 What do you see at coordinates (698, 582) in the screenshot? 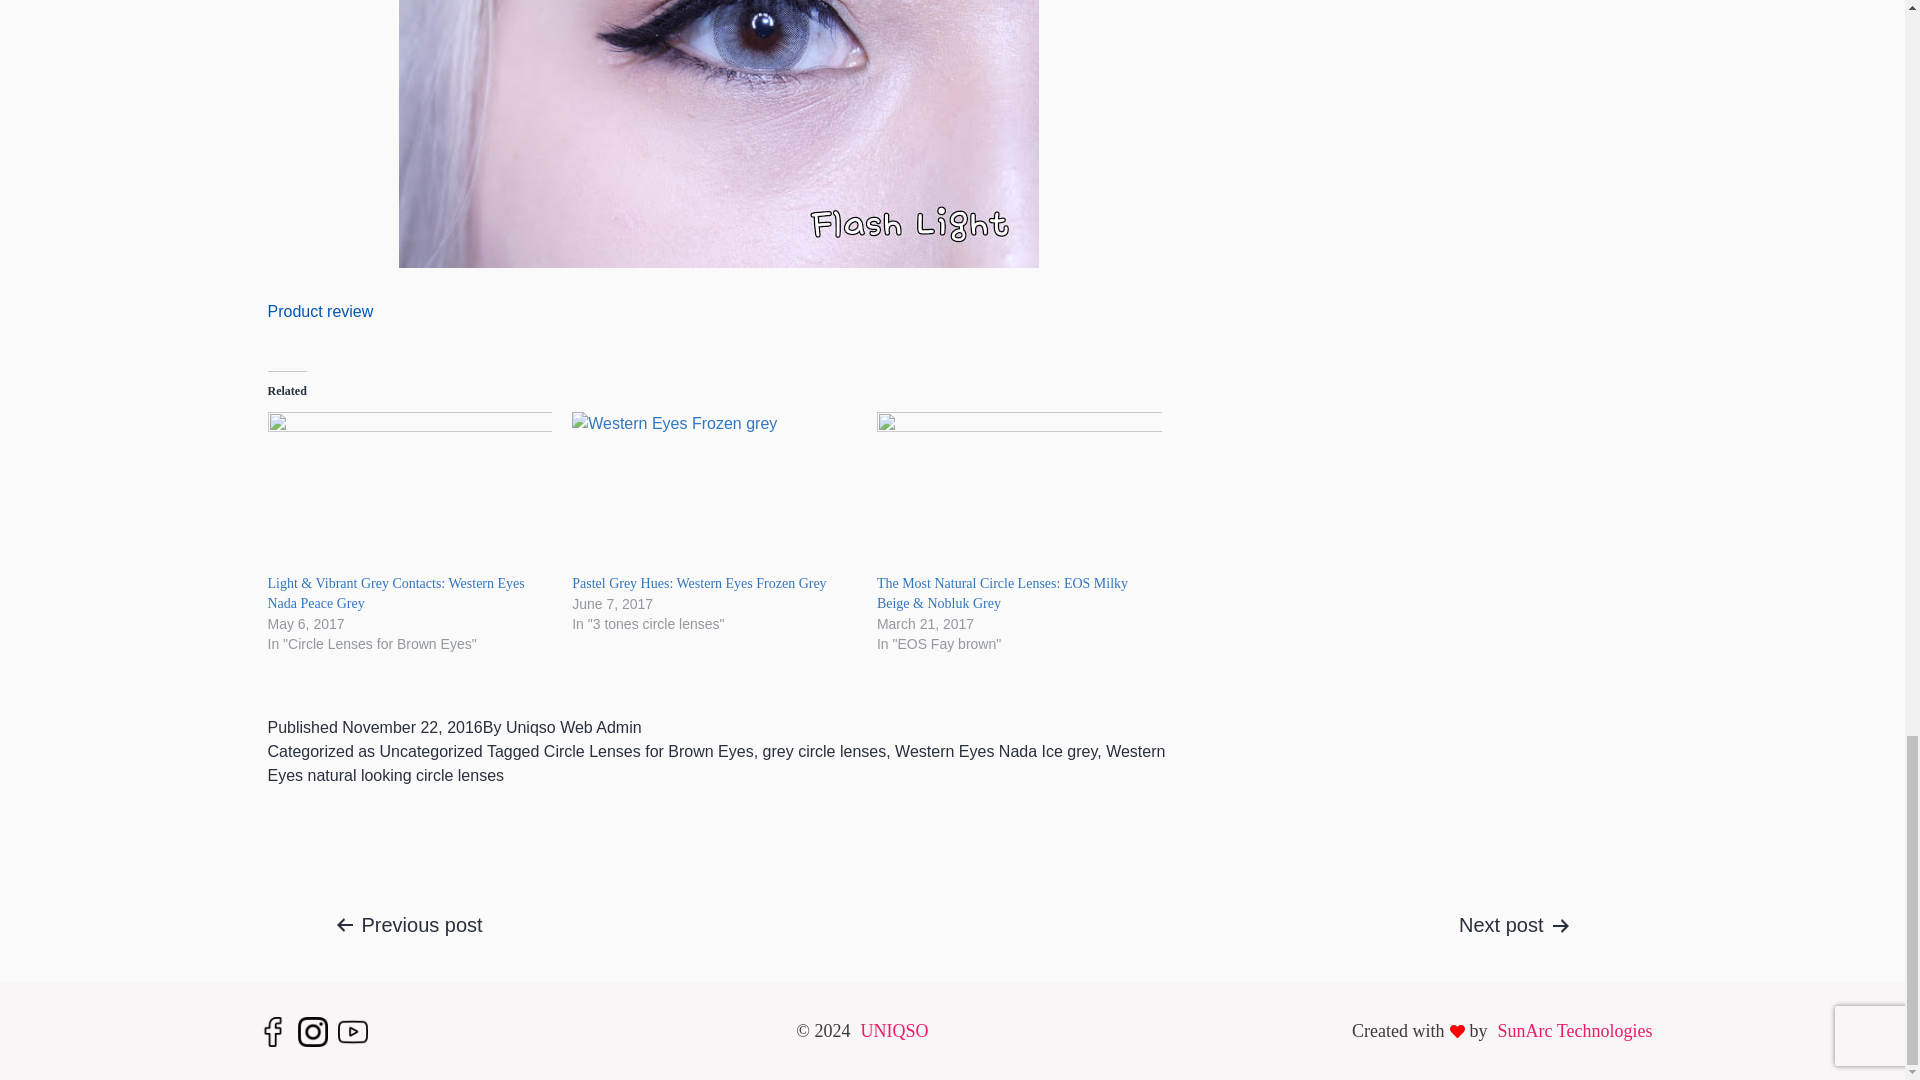
I see `Pastel Grey Hues: Western Eyes Frozen Grey` at bounding box center [698, 582].